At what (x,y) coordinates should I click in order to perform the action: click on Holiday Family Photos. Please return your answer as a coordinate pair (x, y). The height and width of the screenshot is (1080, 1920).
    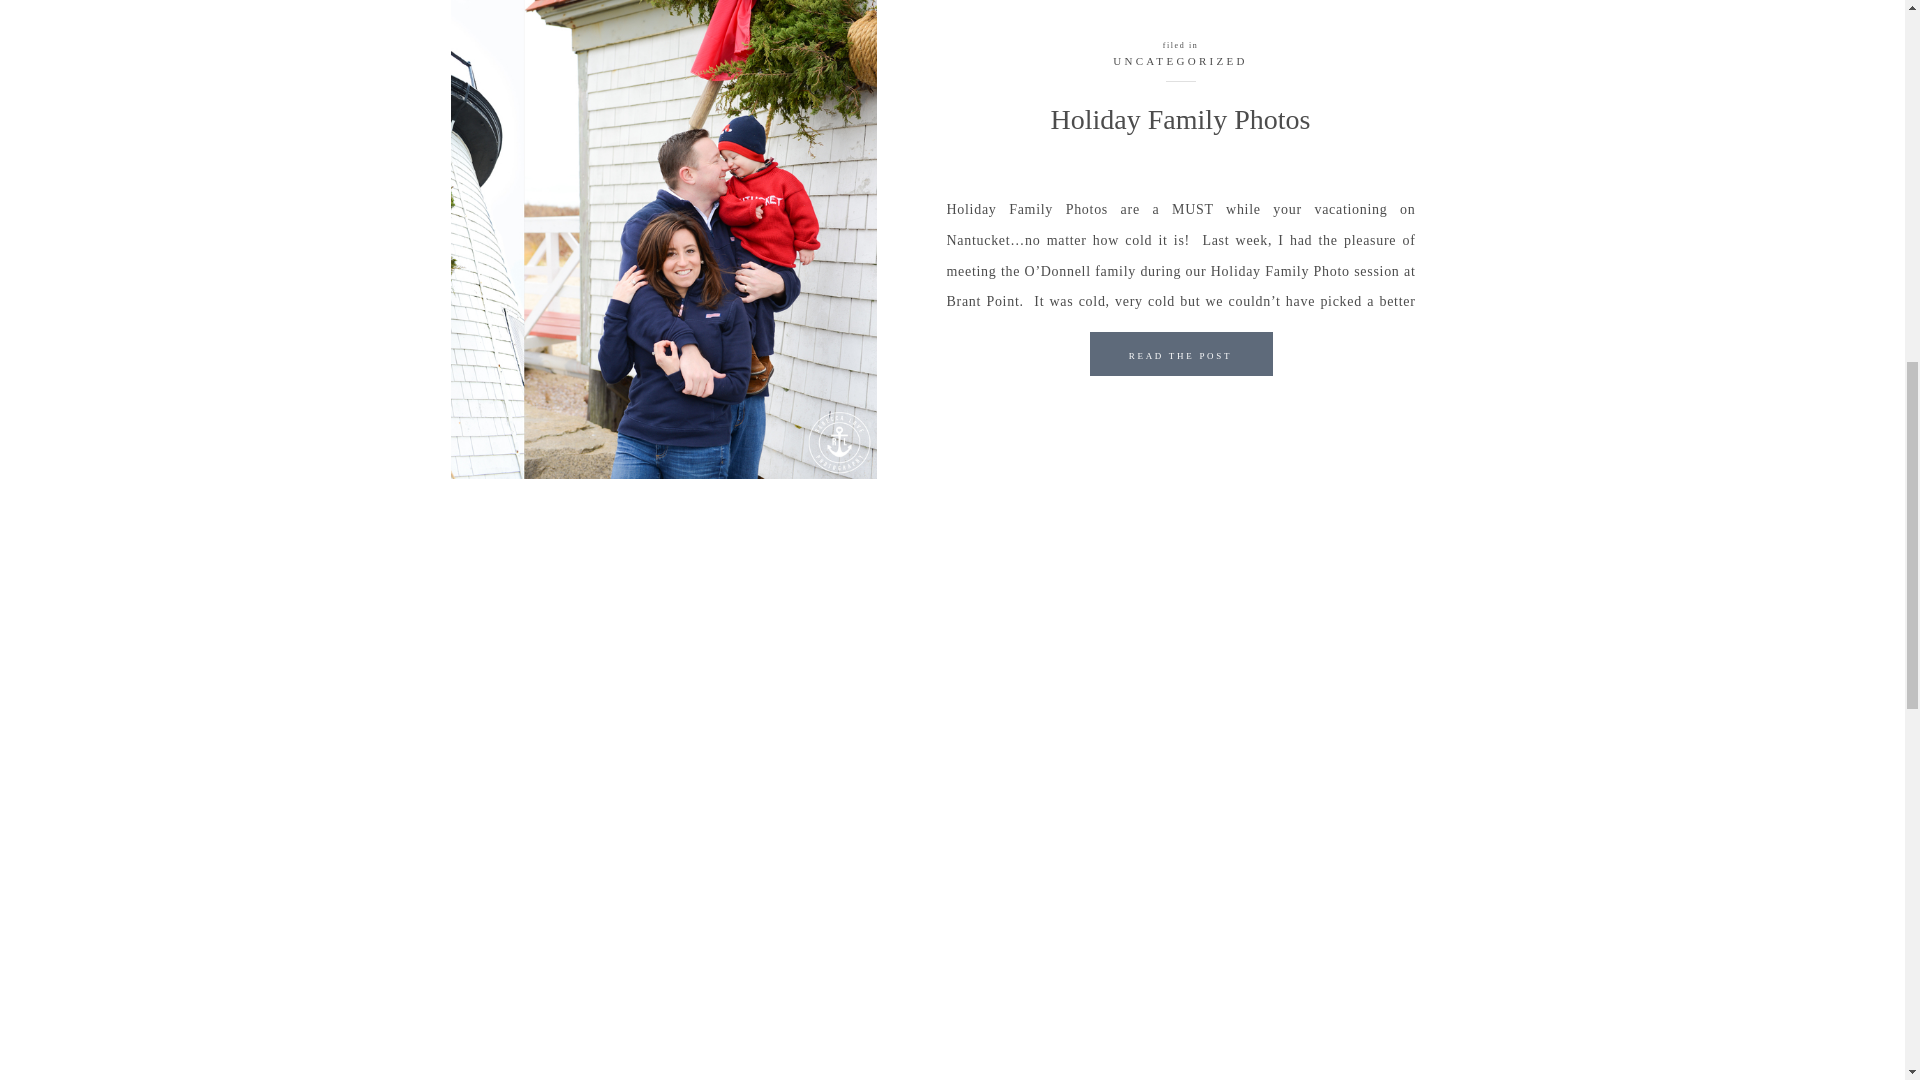
    Looking at the image, I should click on (1181, 353).